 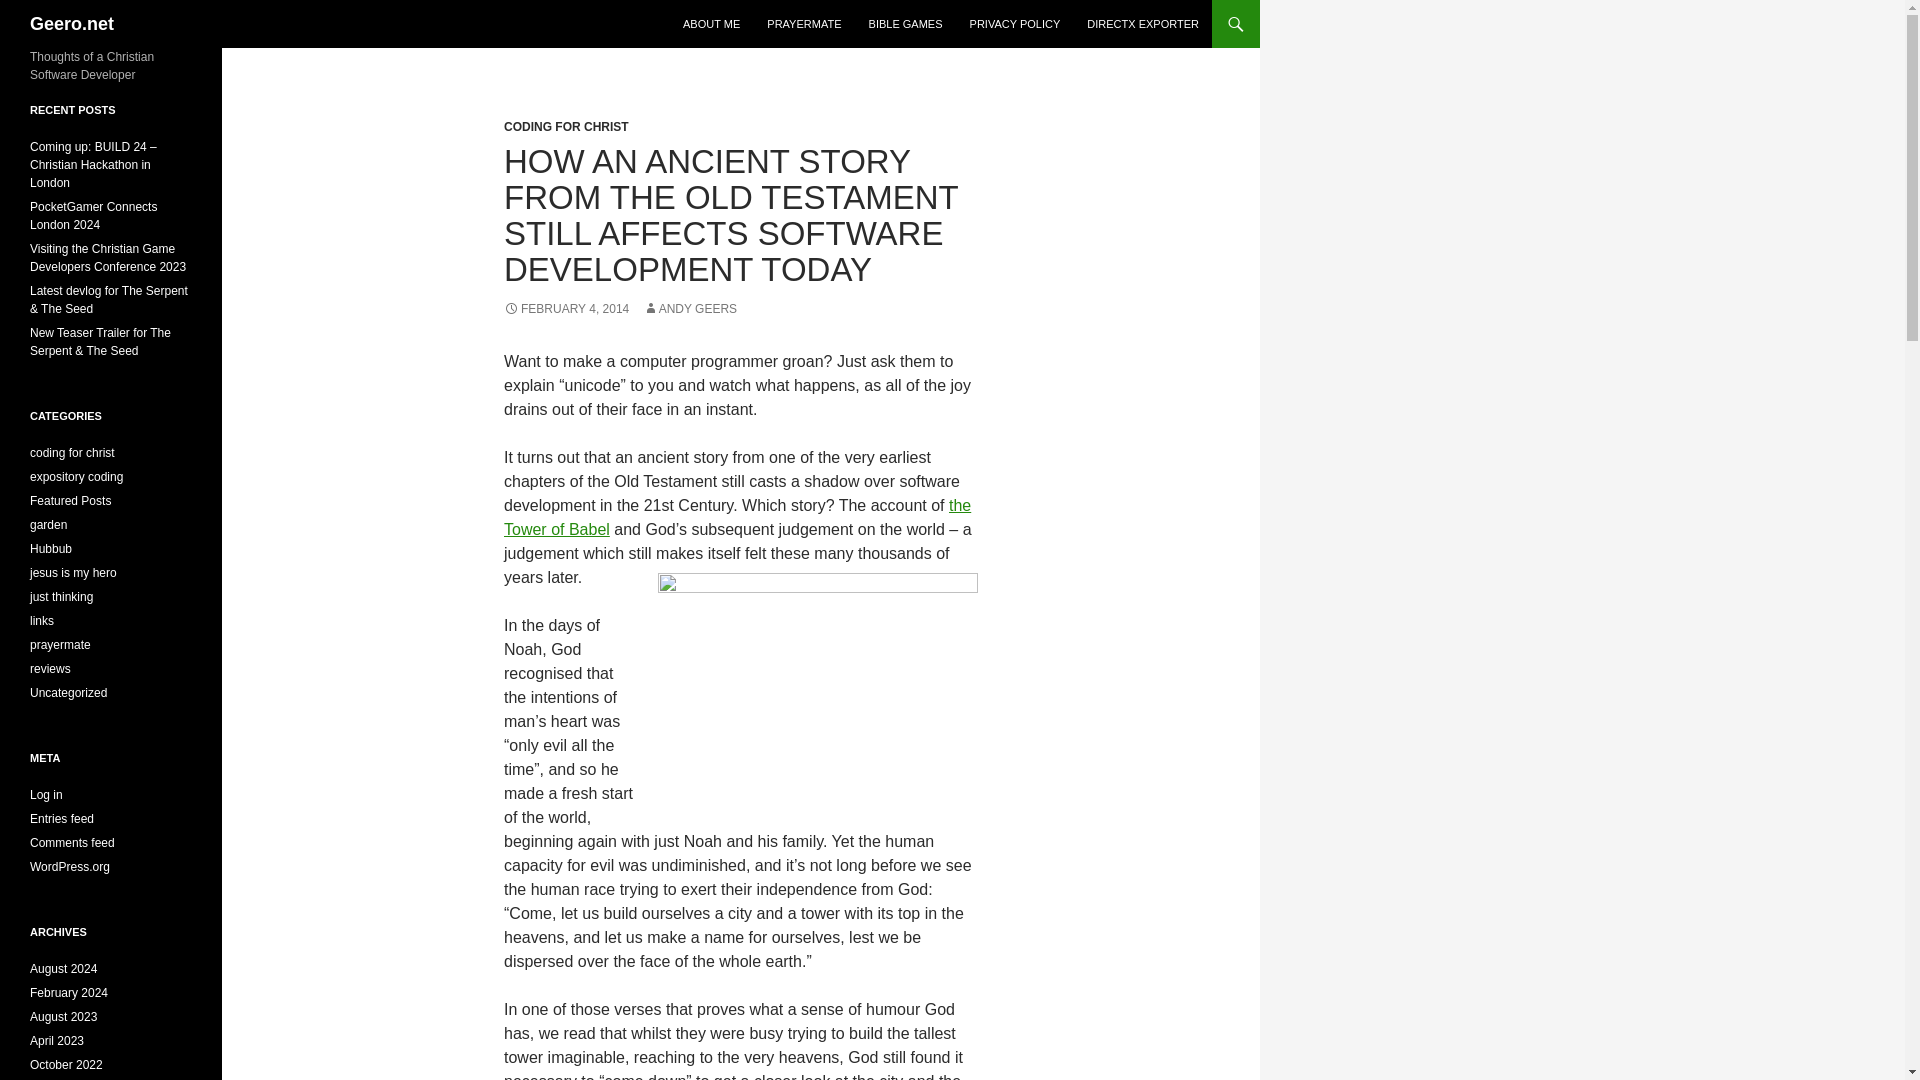 I want to click on Featured Posts, so click(x=70, y=500).